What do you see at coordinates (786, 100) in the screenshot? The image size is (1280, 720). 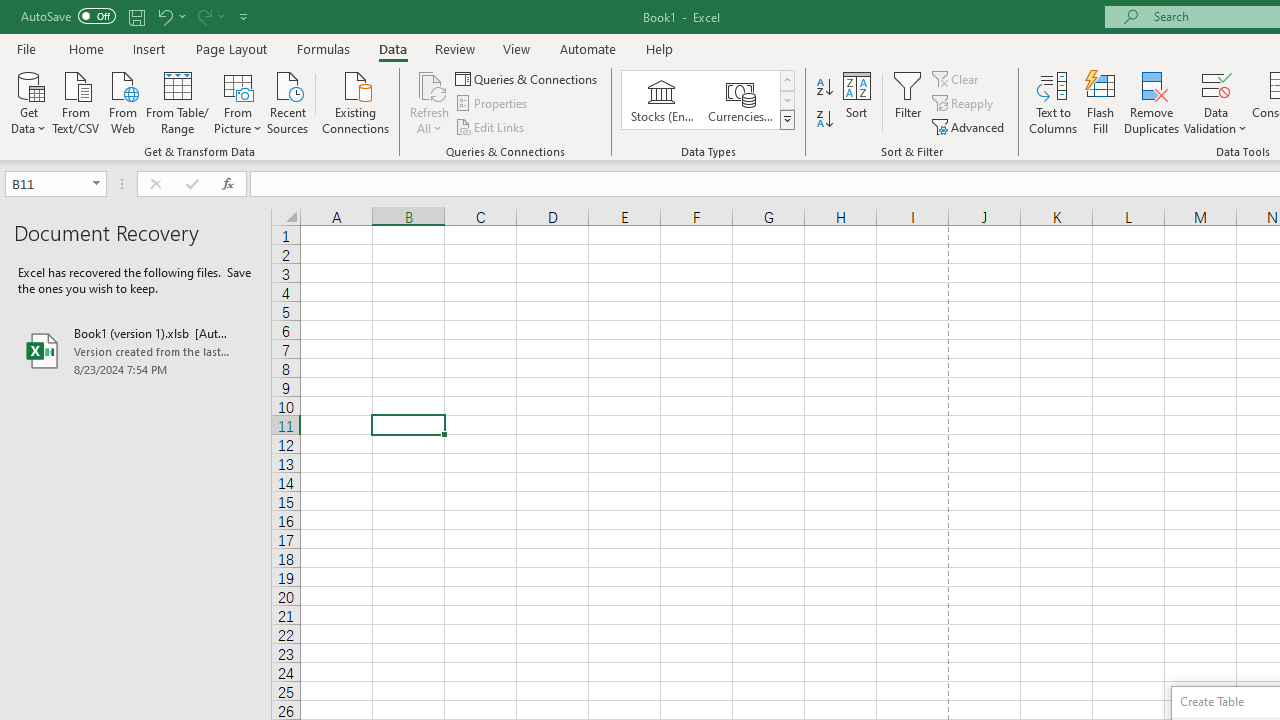 I see `Row Down` at bounding box center [786, 100].